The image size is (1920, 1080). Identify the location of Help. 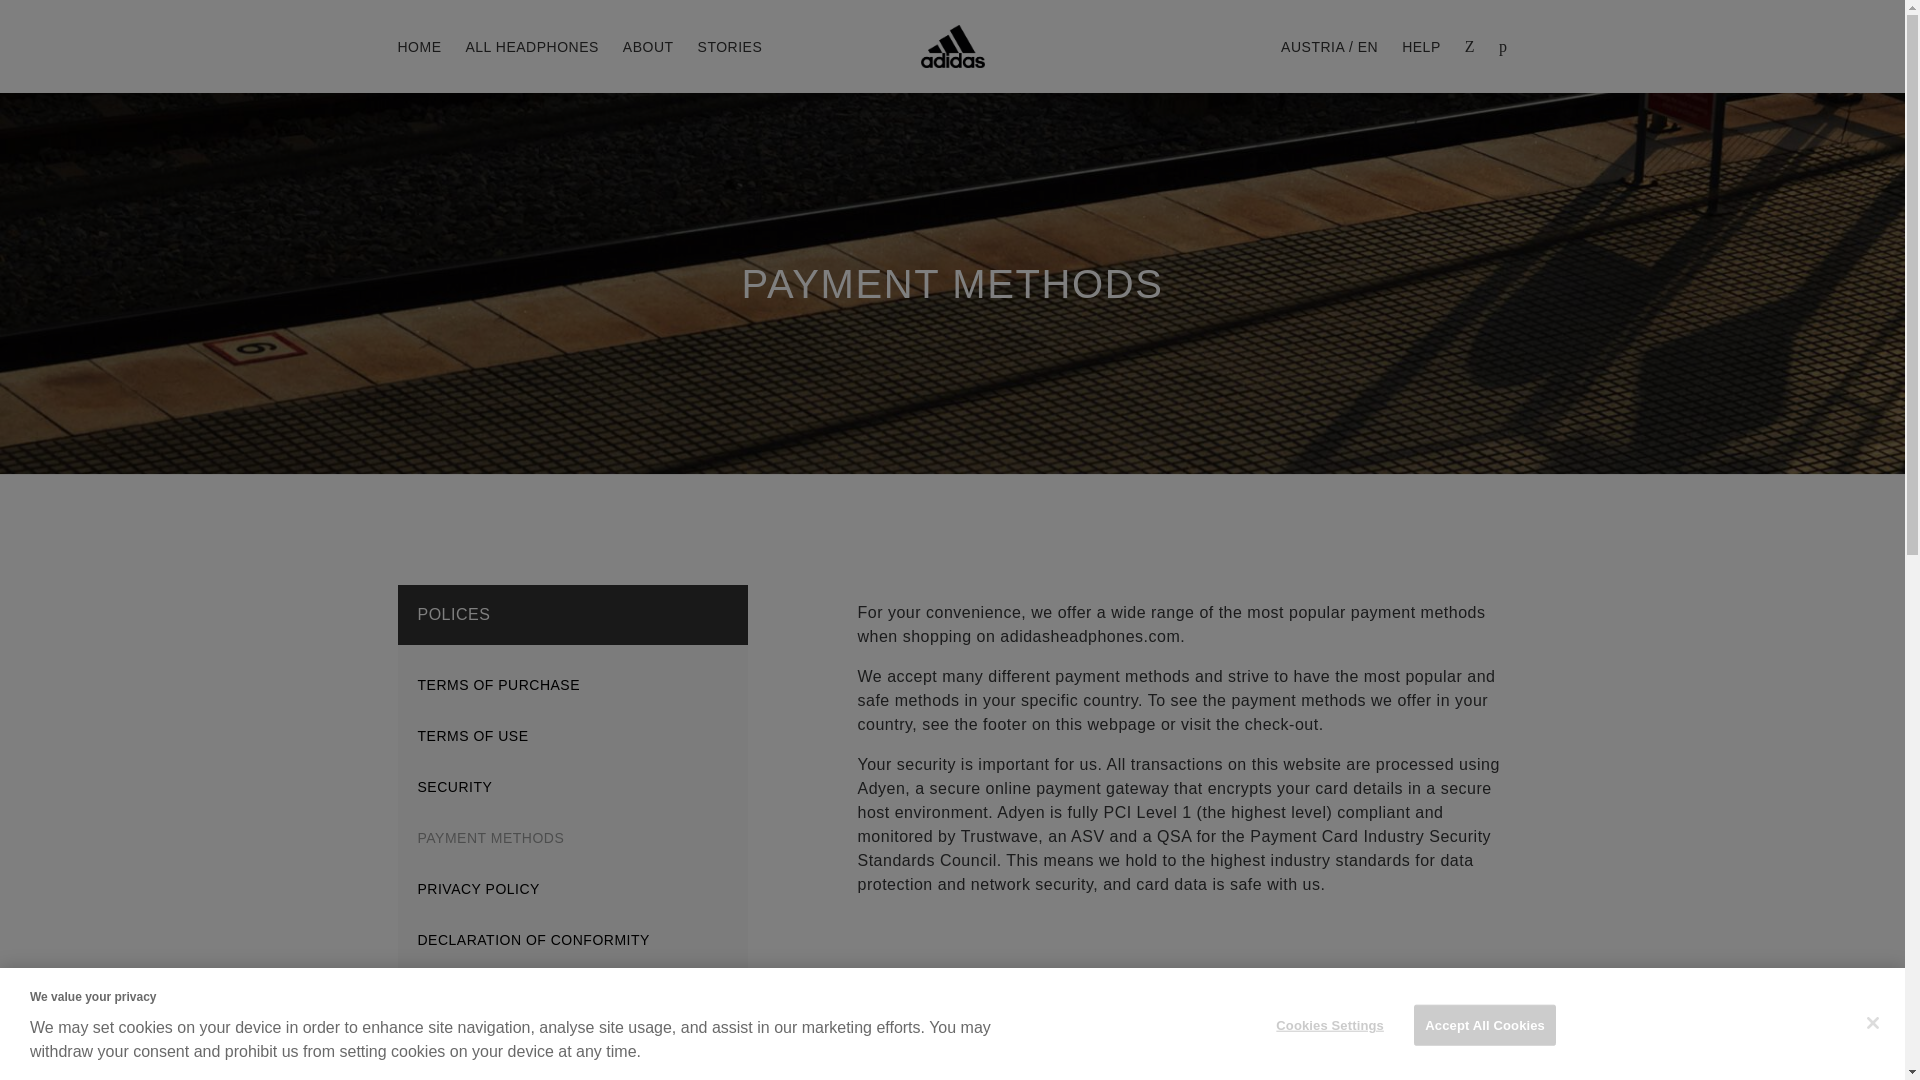
(1421, 46).